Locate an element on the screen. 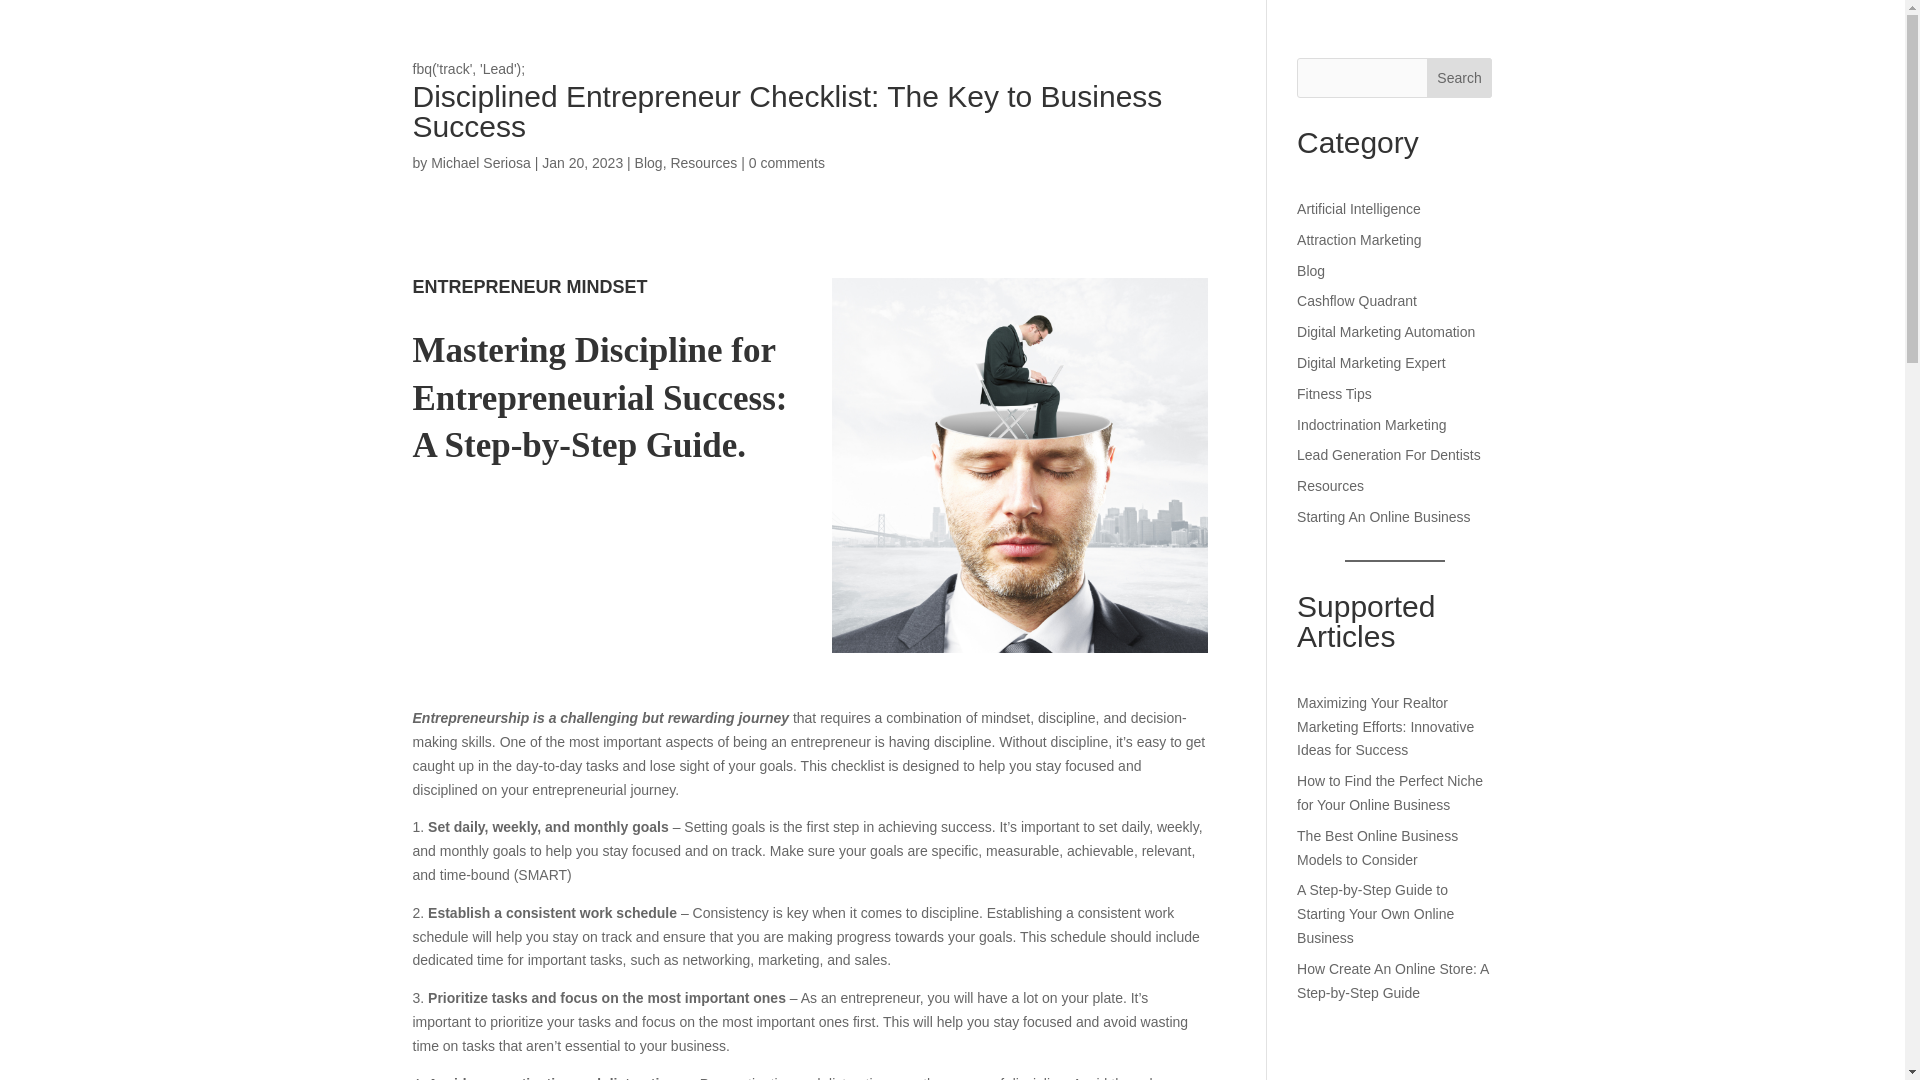 The height and width of the screenshot is (1080, 1920). Cashflow Quadrant is located at coordinates (1356, 300).